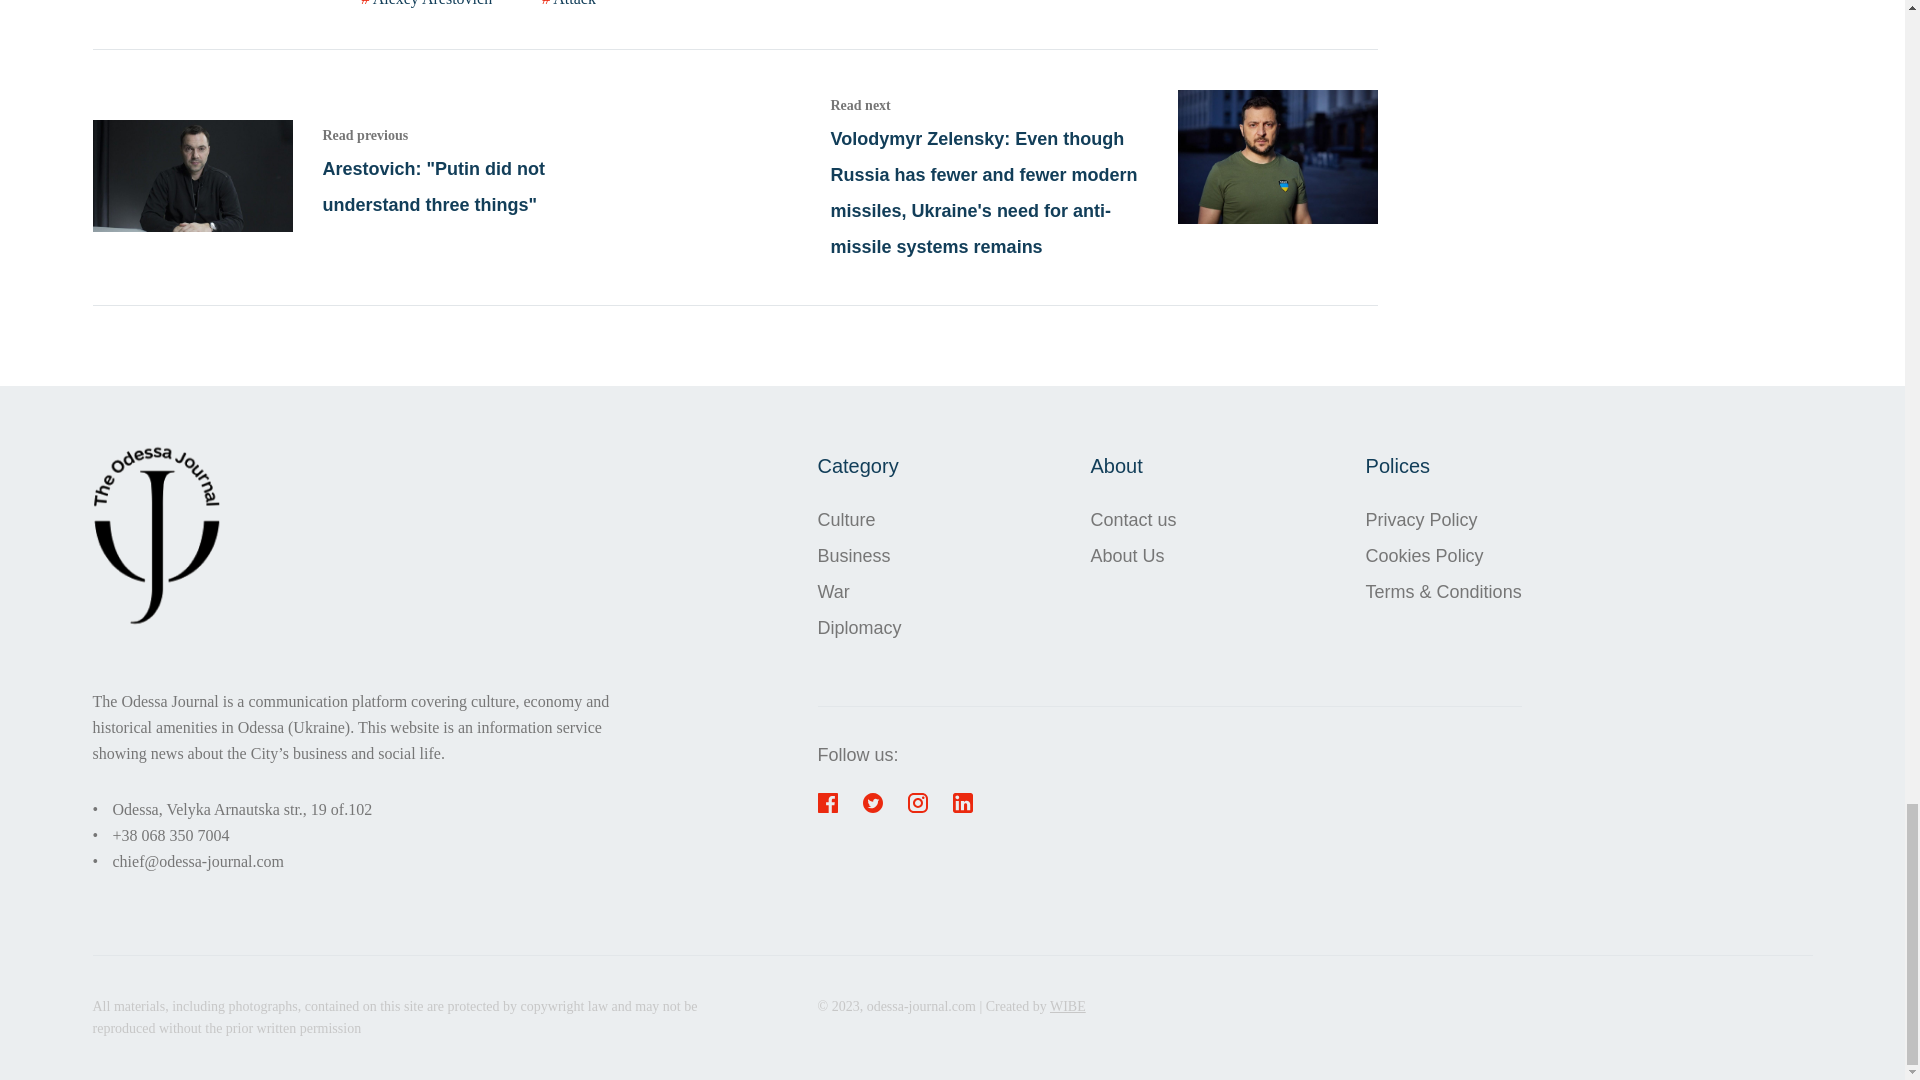  What do you see at coordinates (860, 520) in the screenshot?
I see `Culture` at bounding box center [860, 520].